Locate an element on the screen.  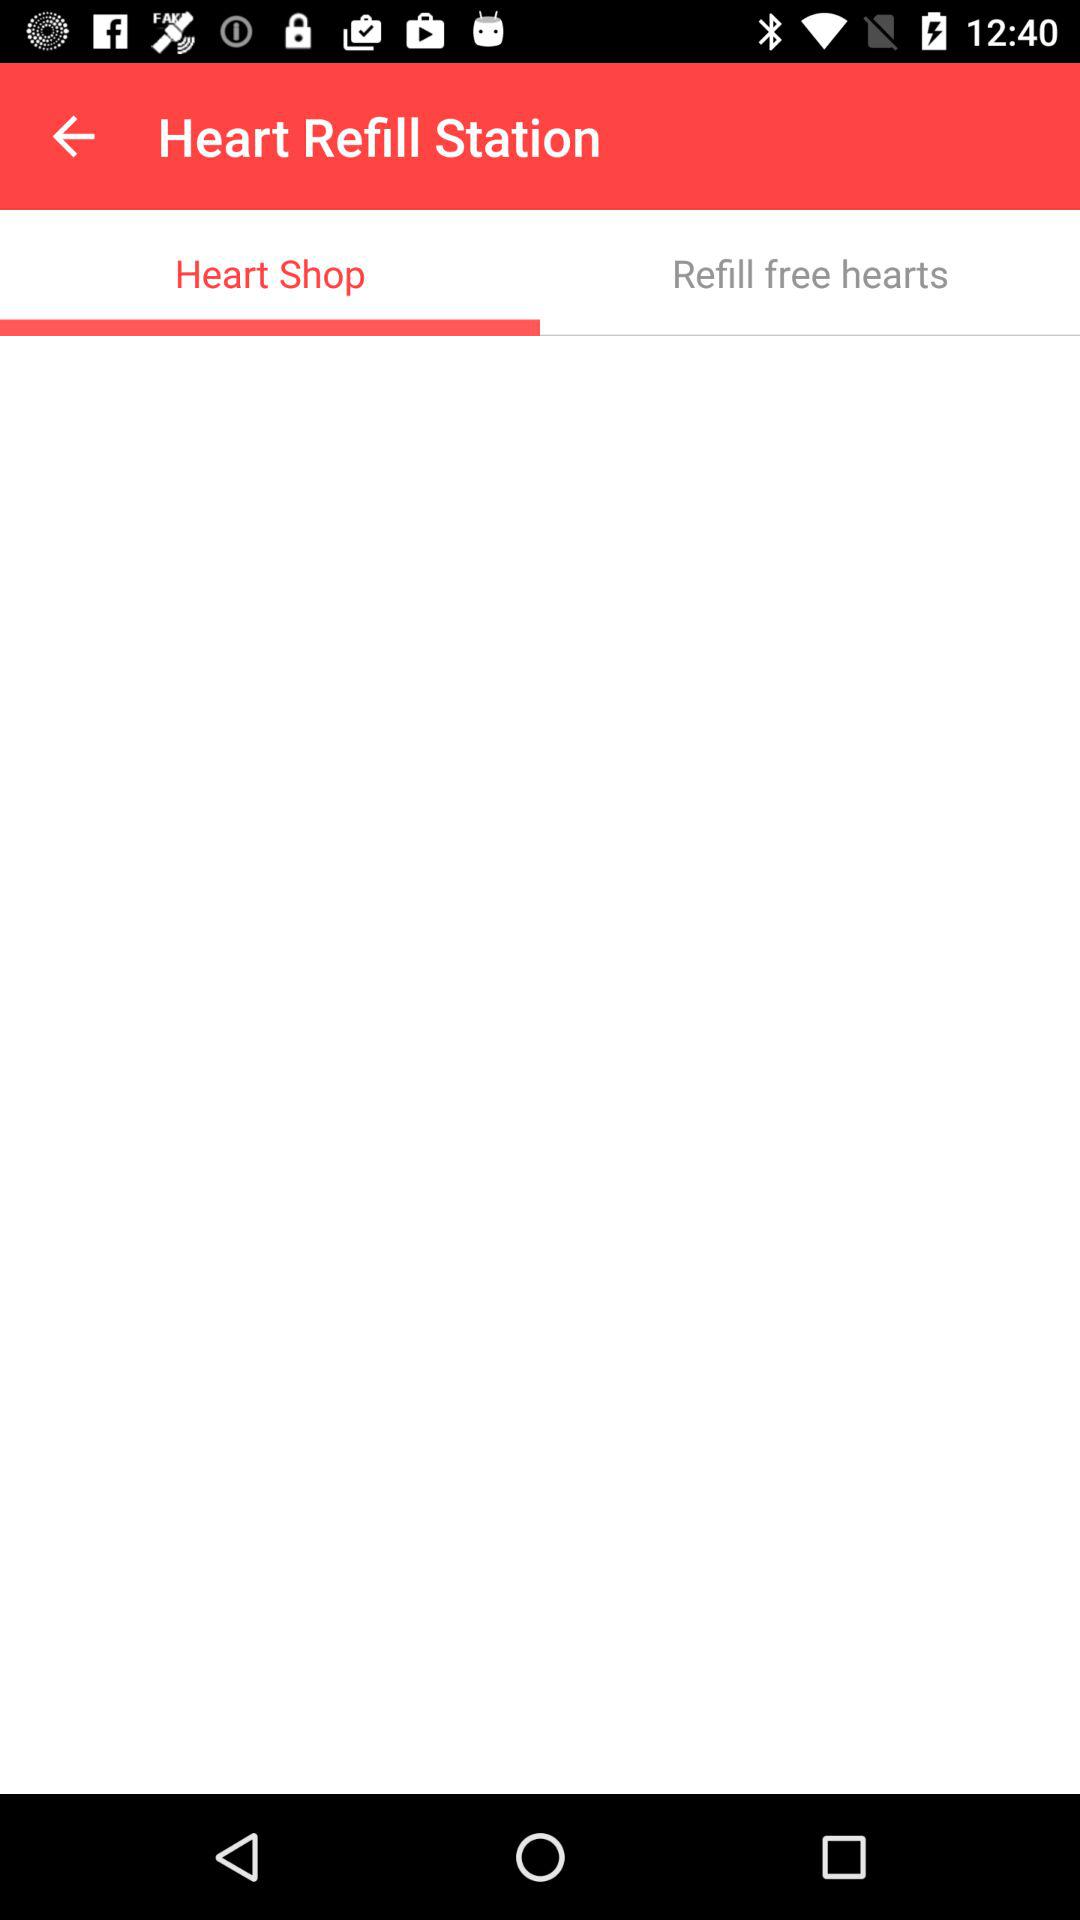
select the heart shop icon is located at coordinates (270, 272).